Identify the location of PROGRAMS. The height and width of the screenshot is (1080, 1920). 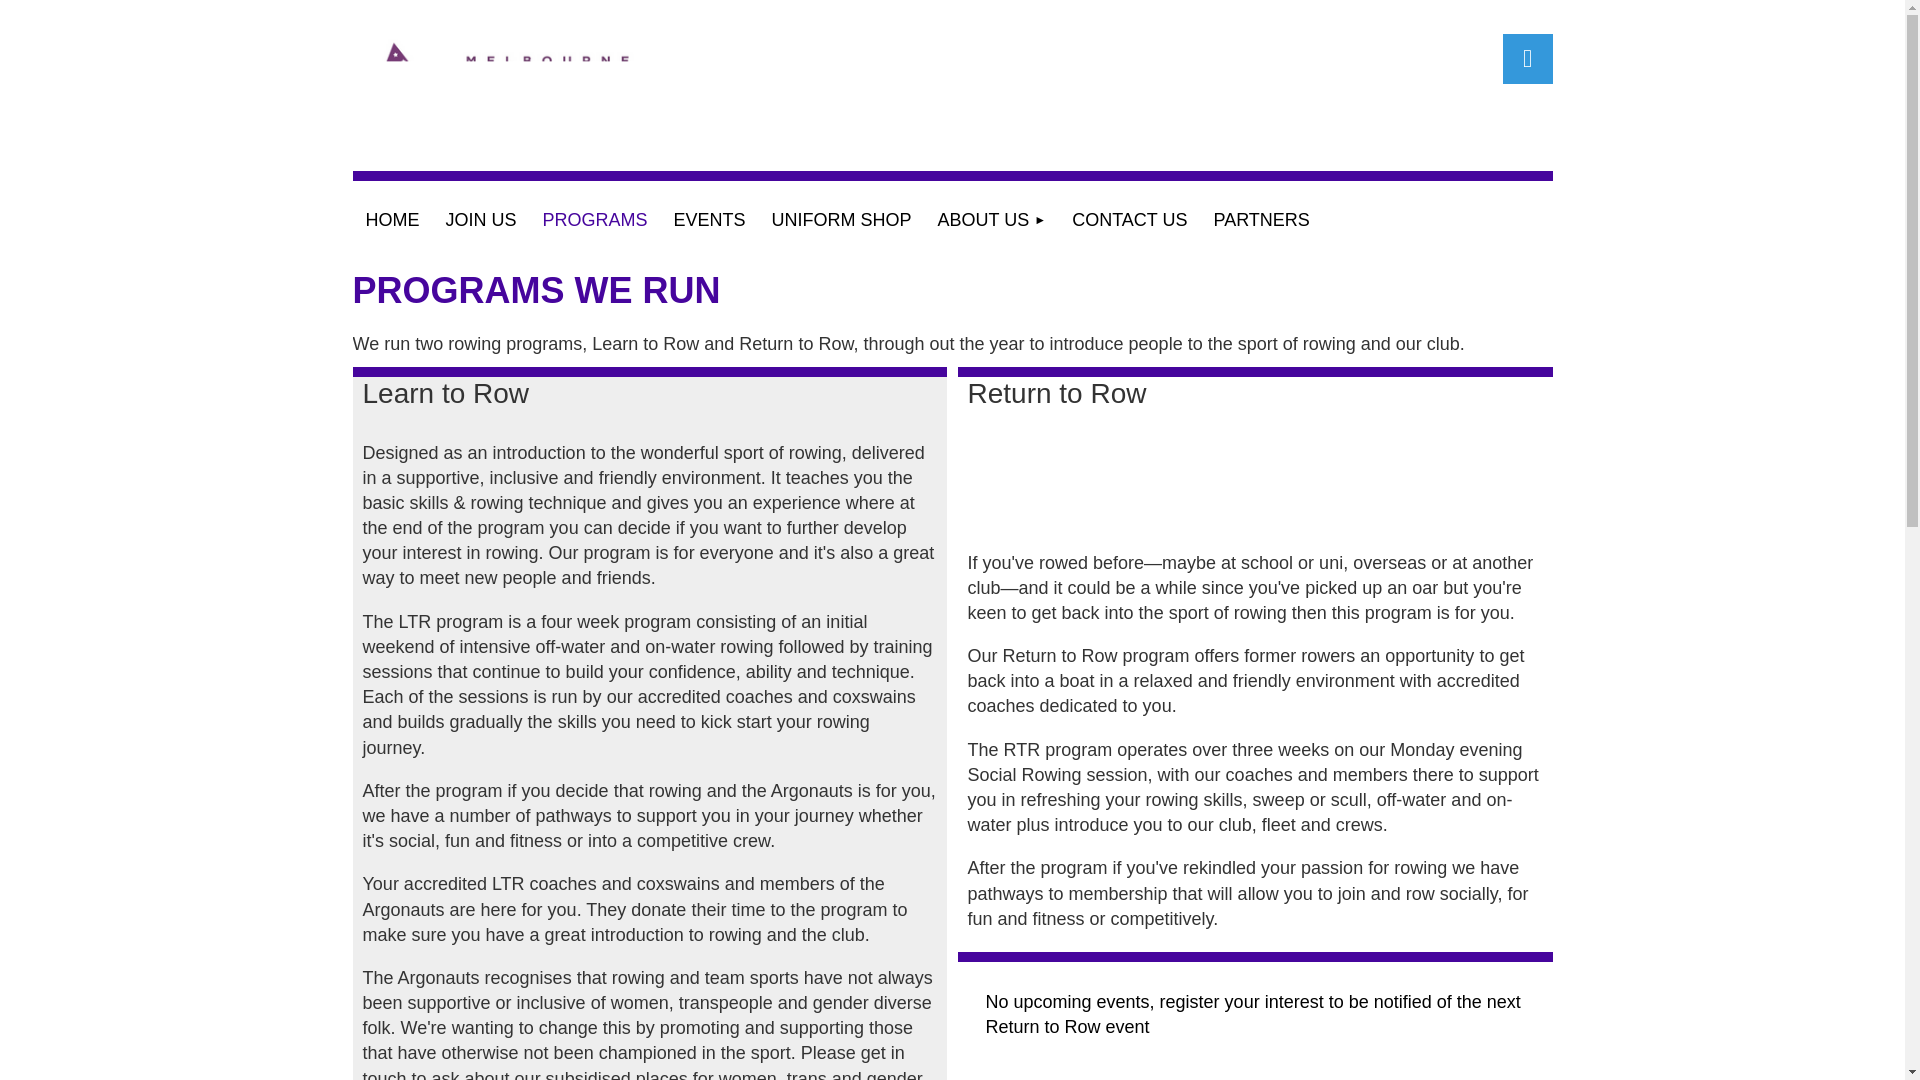
(594, 220).